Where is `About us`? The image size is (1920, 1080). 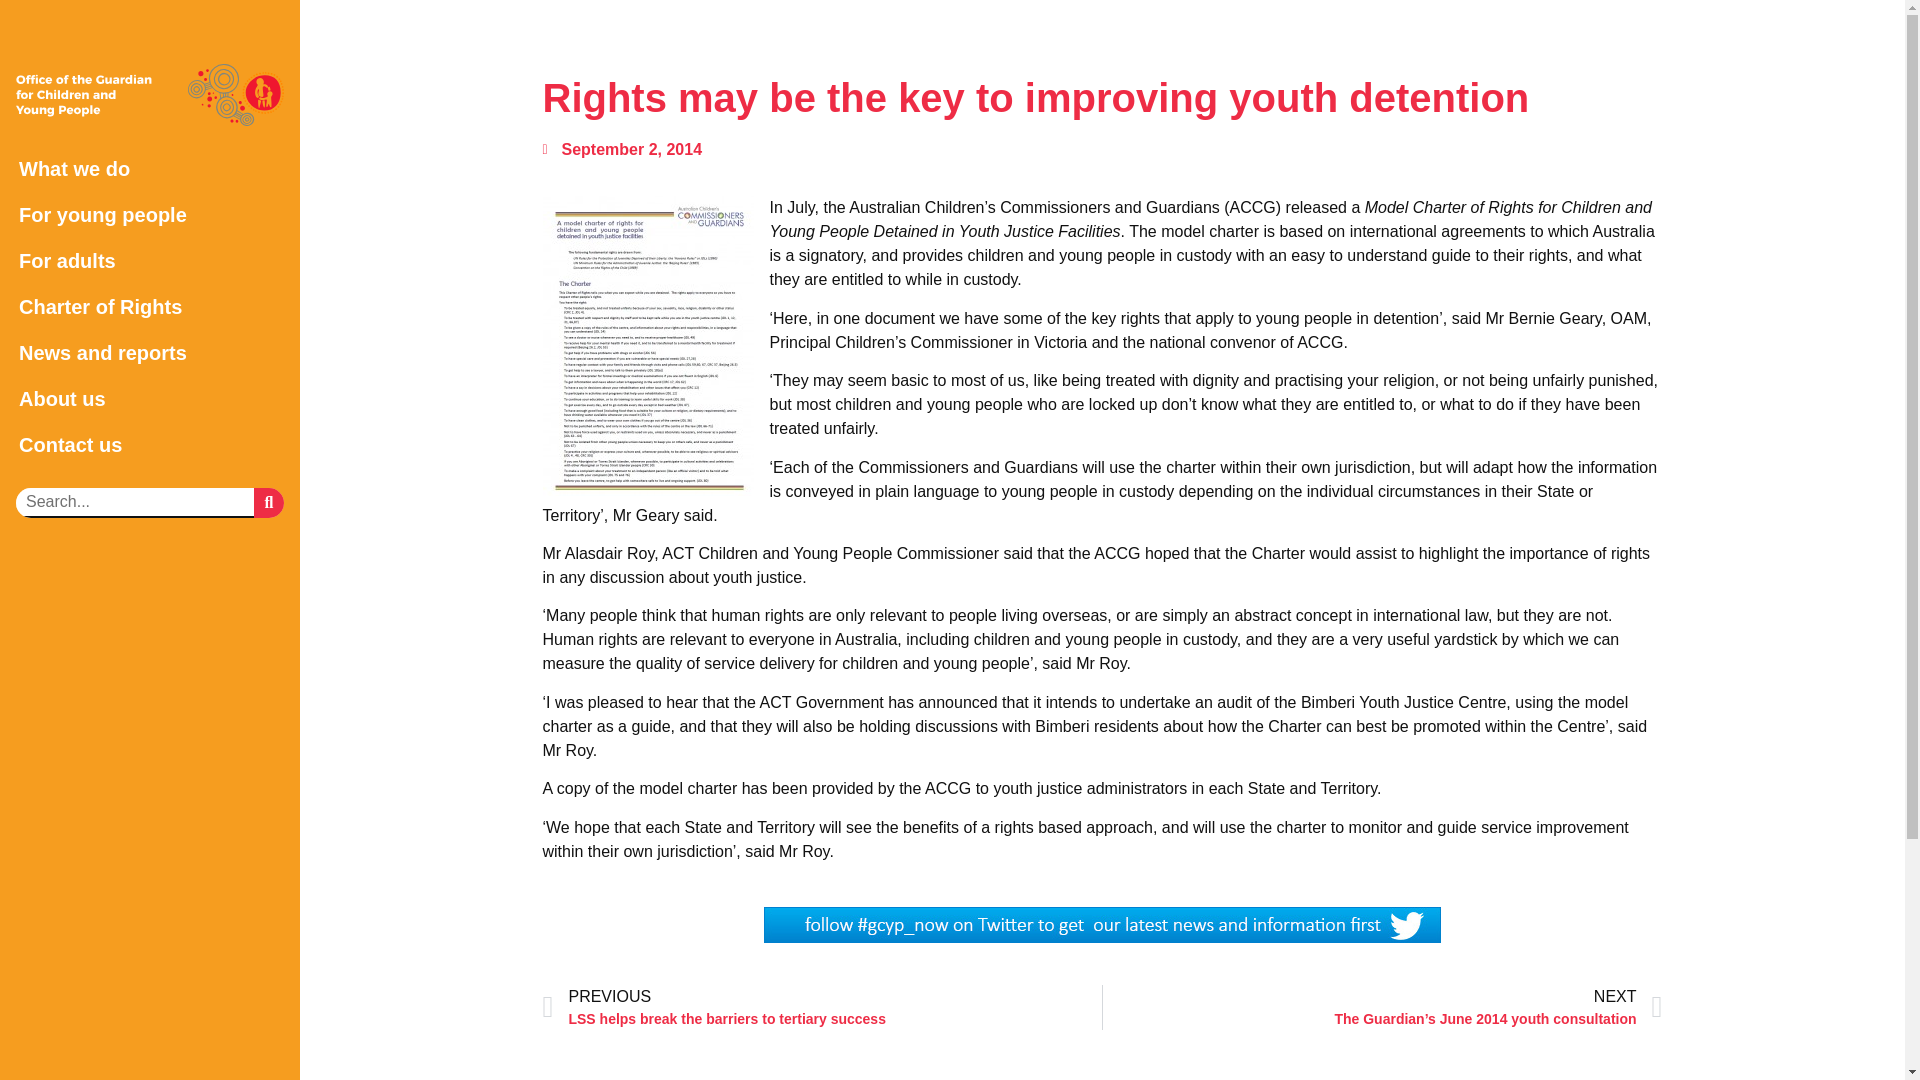
About us is located at coordinates (150, 398).